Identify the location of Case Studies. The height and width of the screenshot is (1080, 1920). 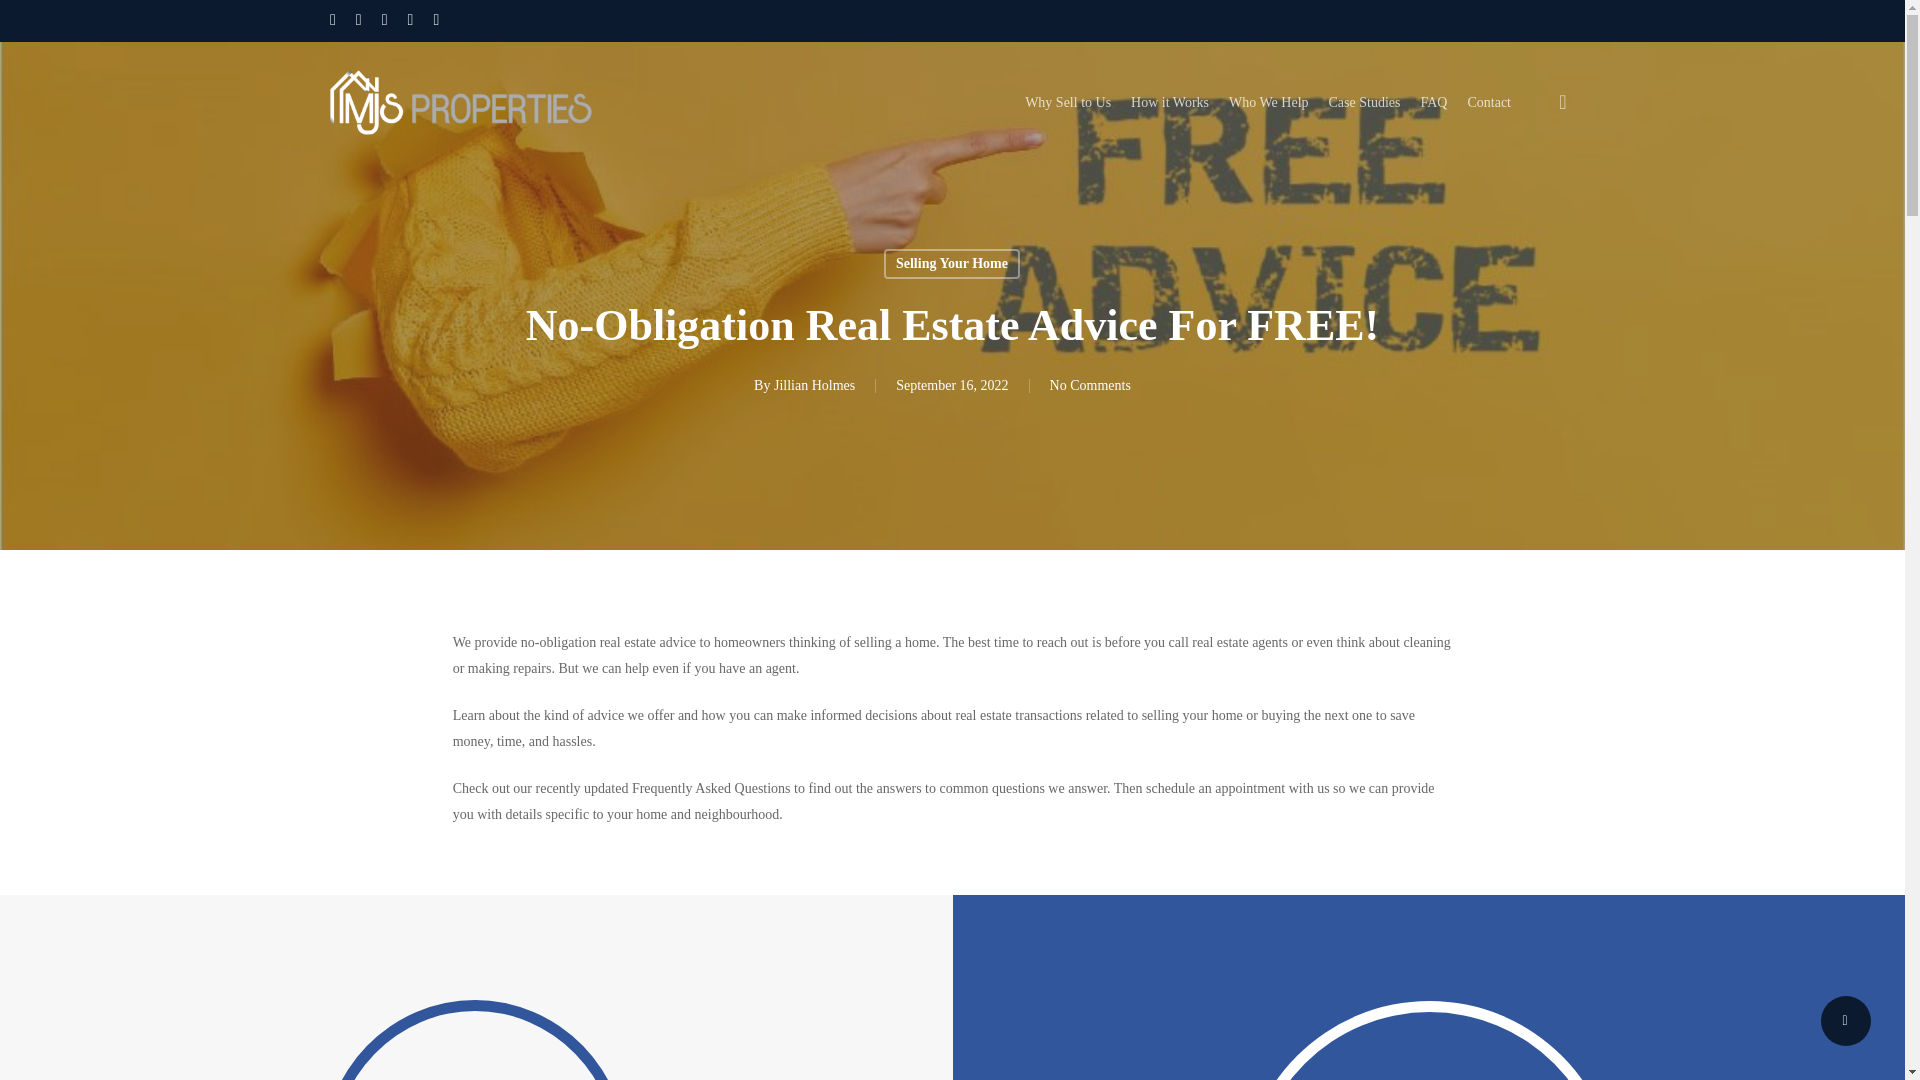
(1364, 102).